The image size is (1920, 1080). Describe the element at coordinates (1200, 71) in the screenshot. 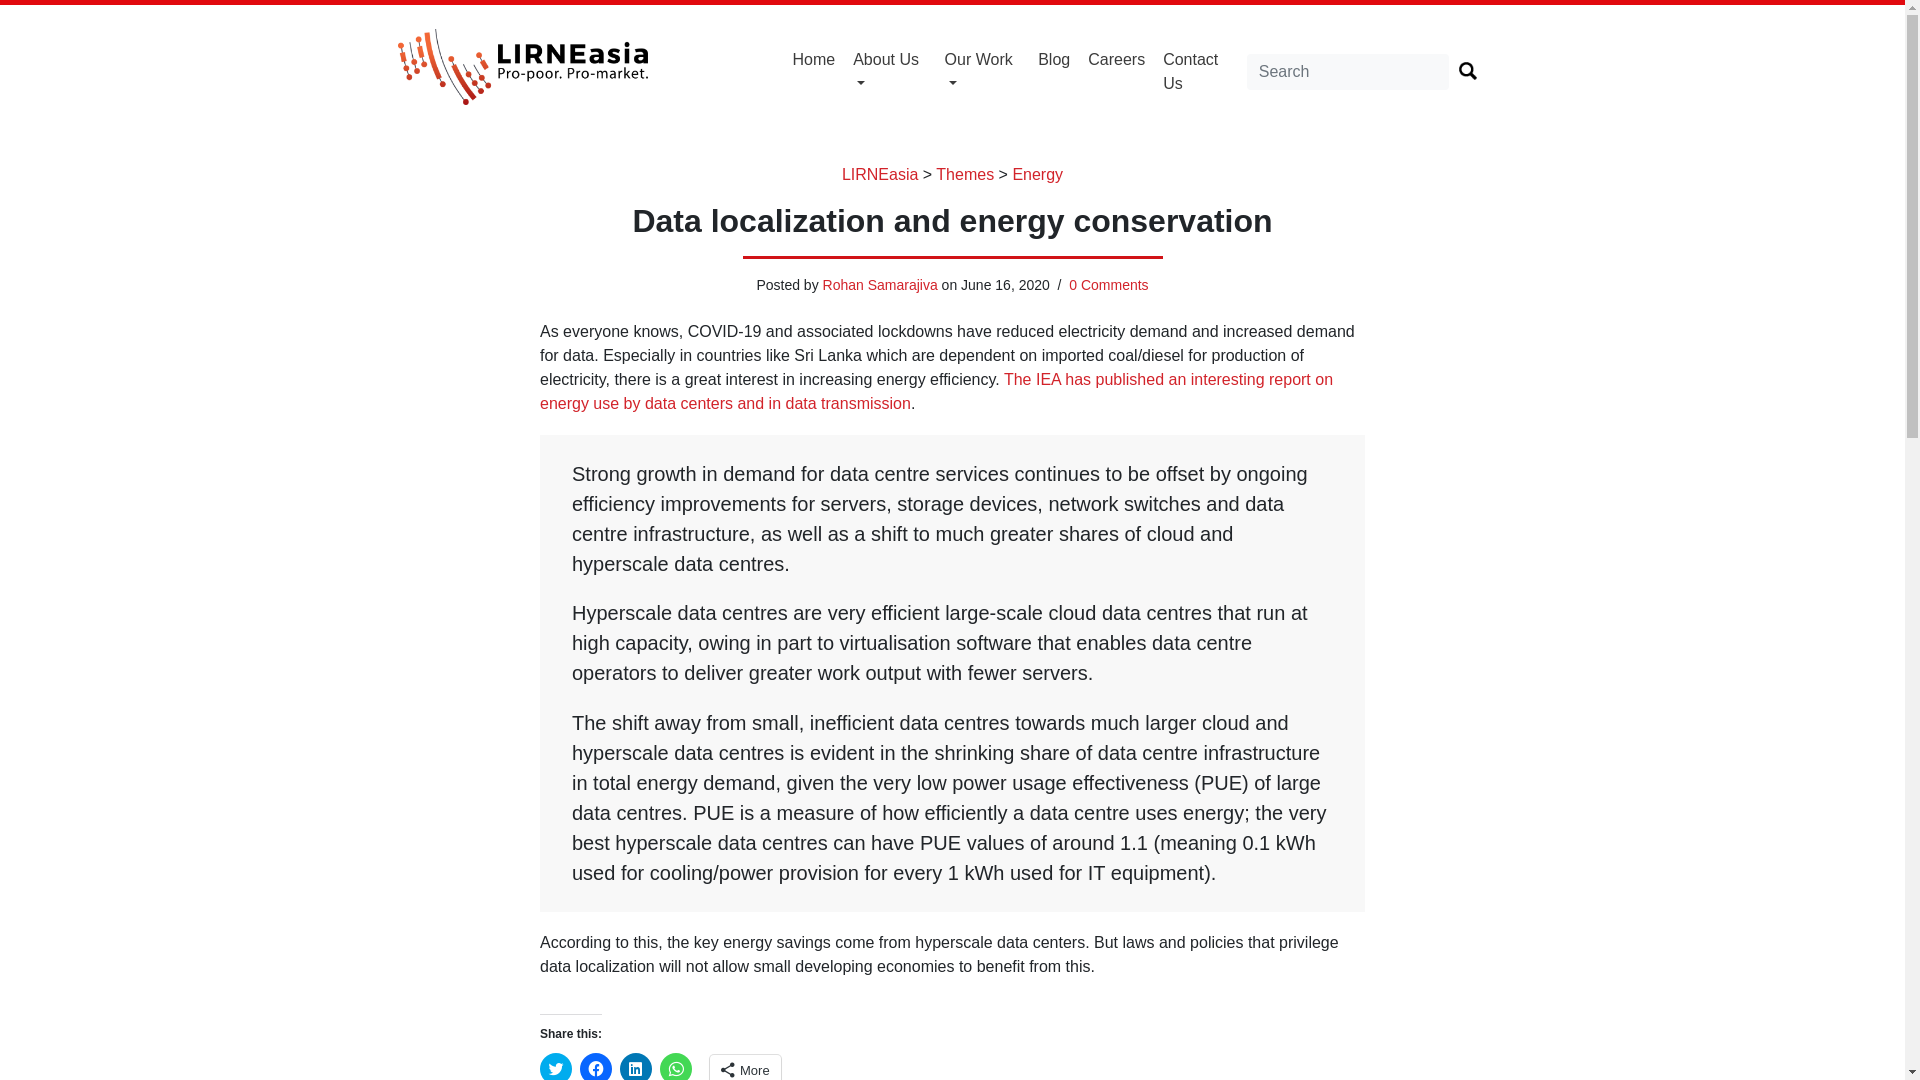

I see `Contact Us` at that location.